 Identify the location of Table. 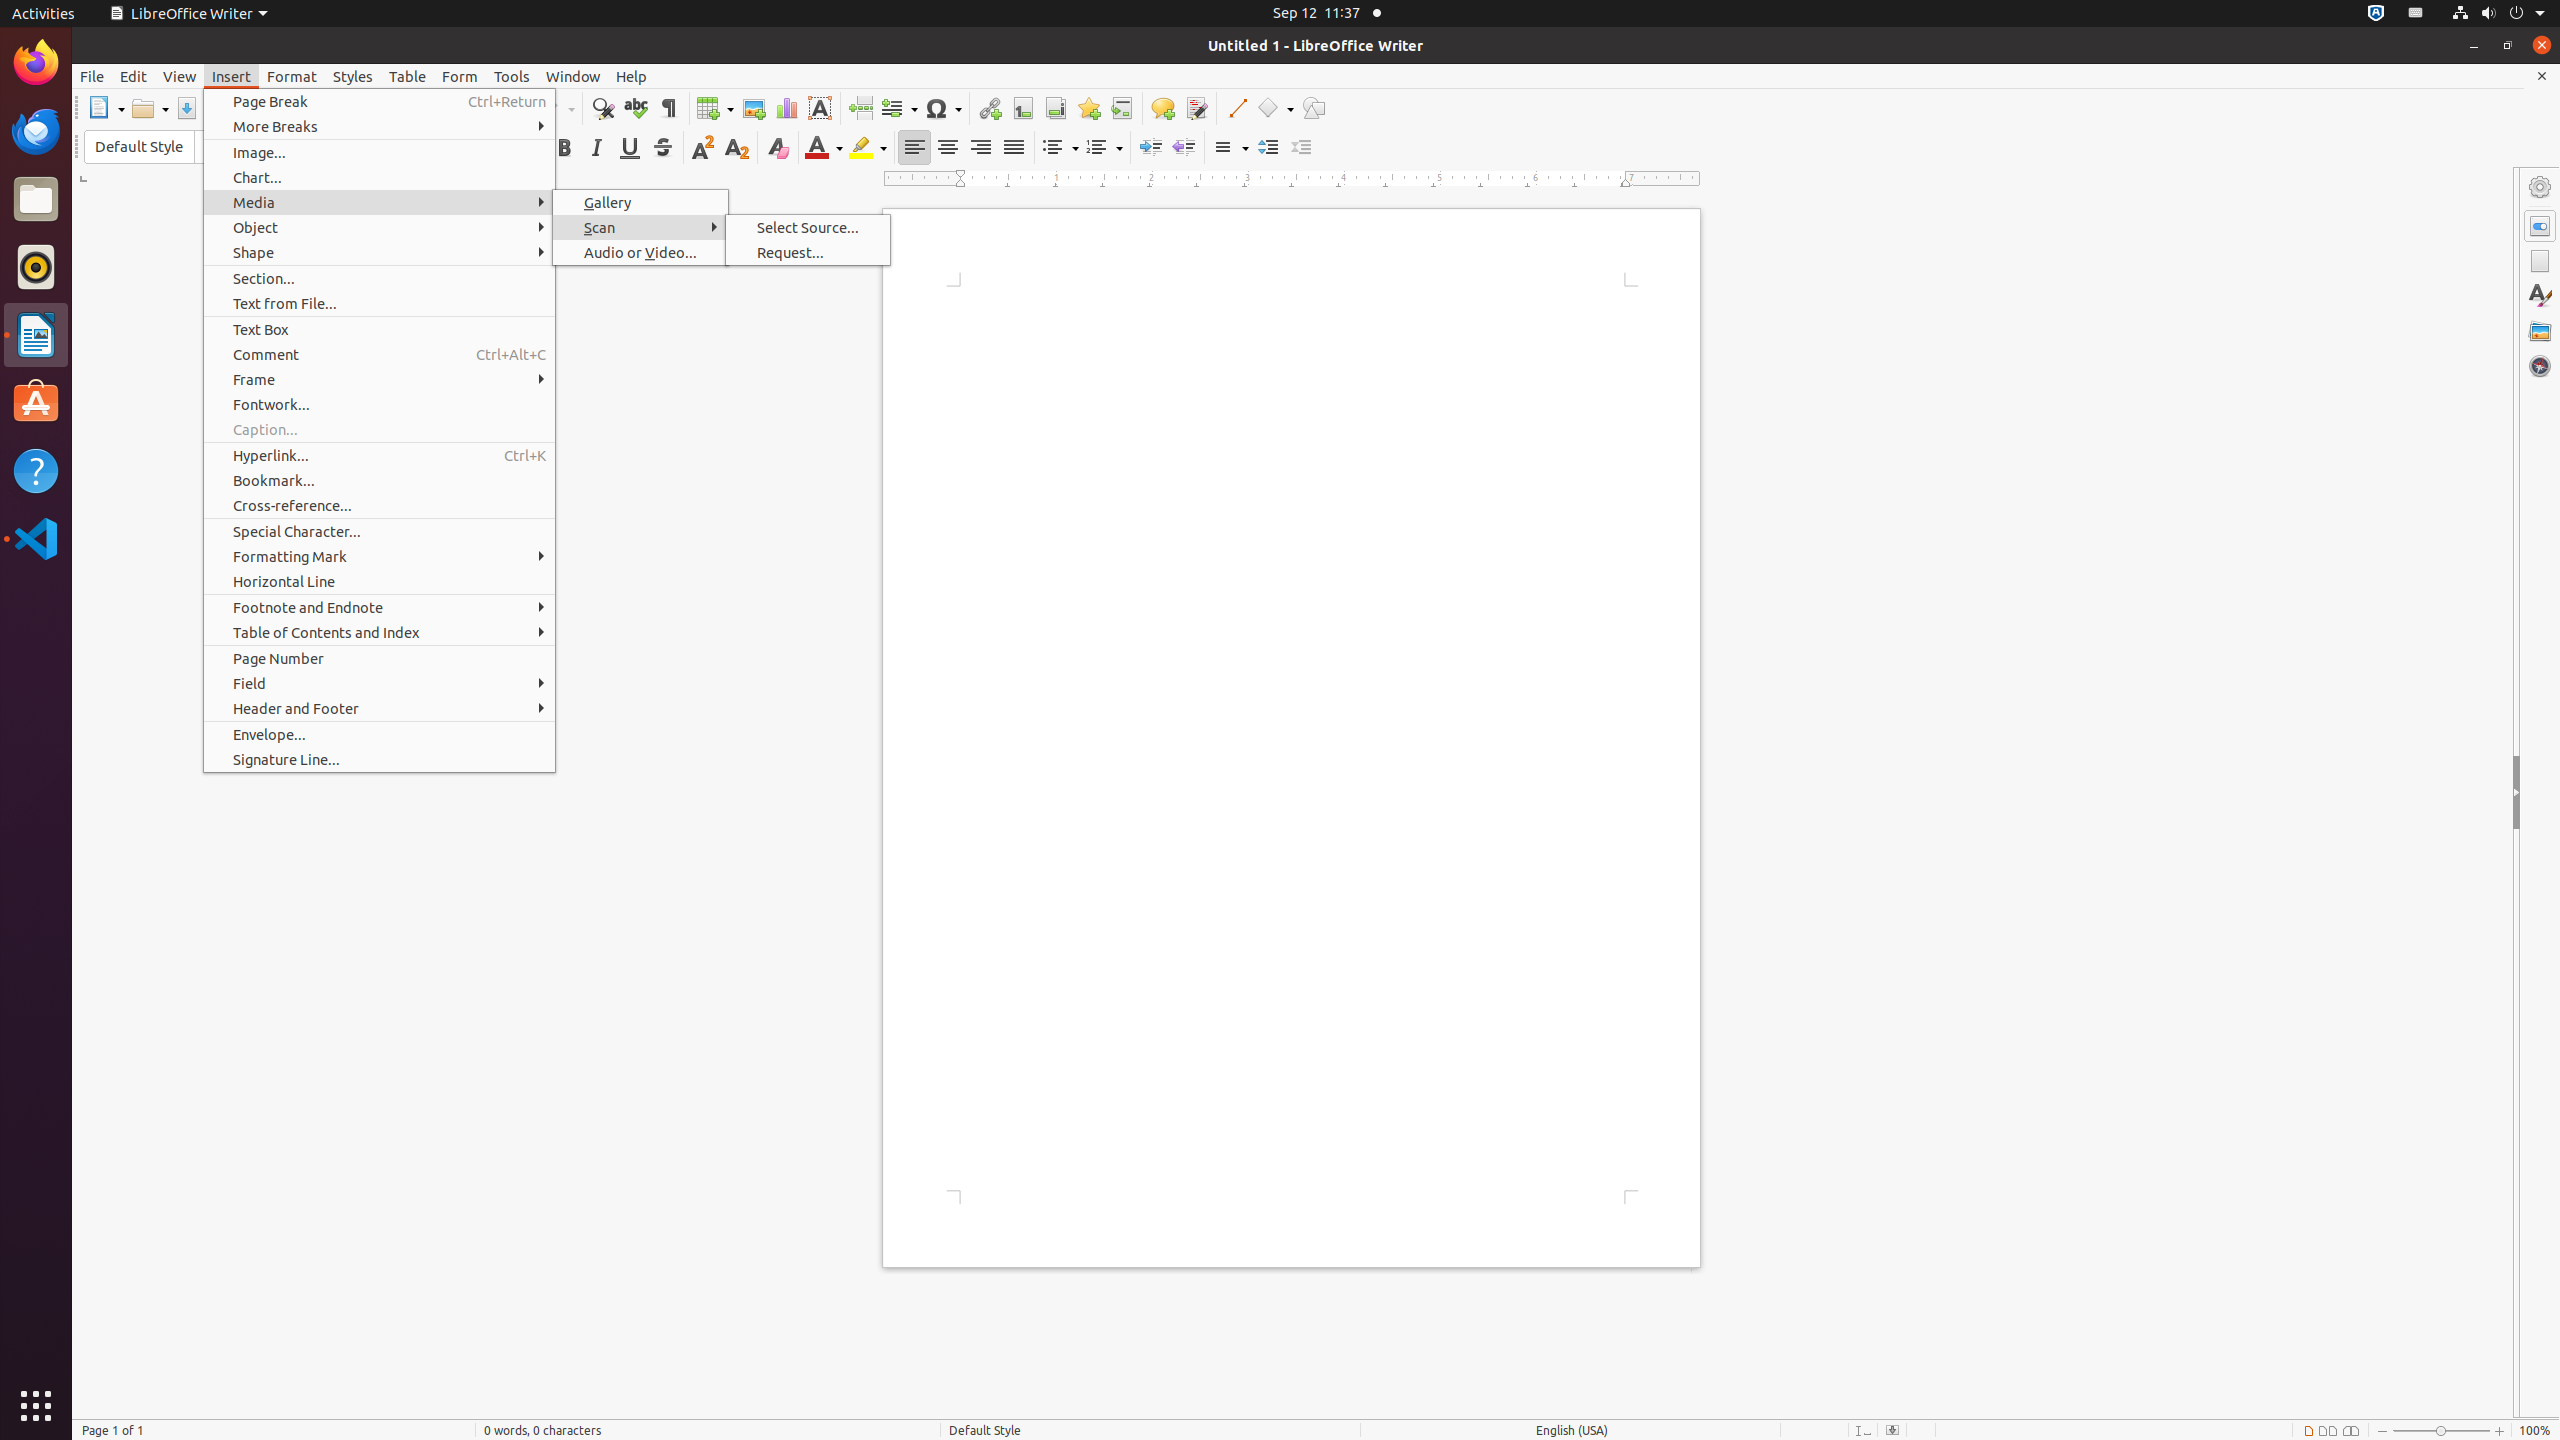
(715, 108).